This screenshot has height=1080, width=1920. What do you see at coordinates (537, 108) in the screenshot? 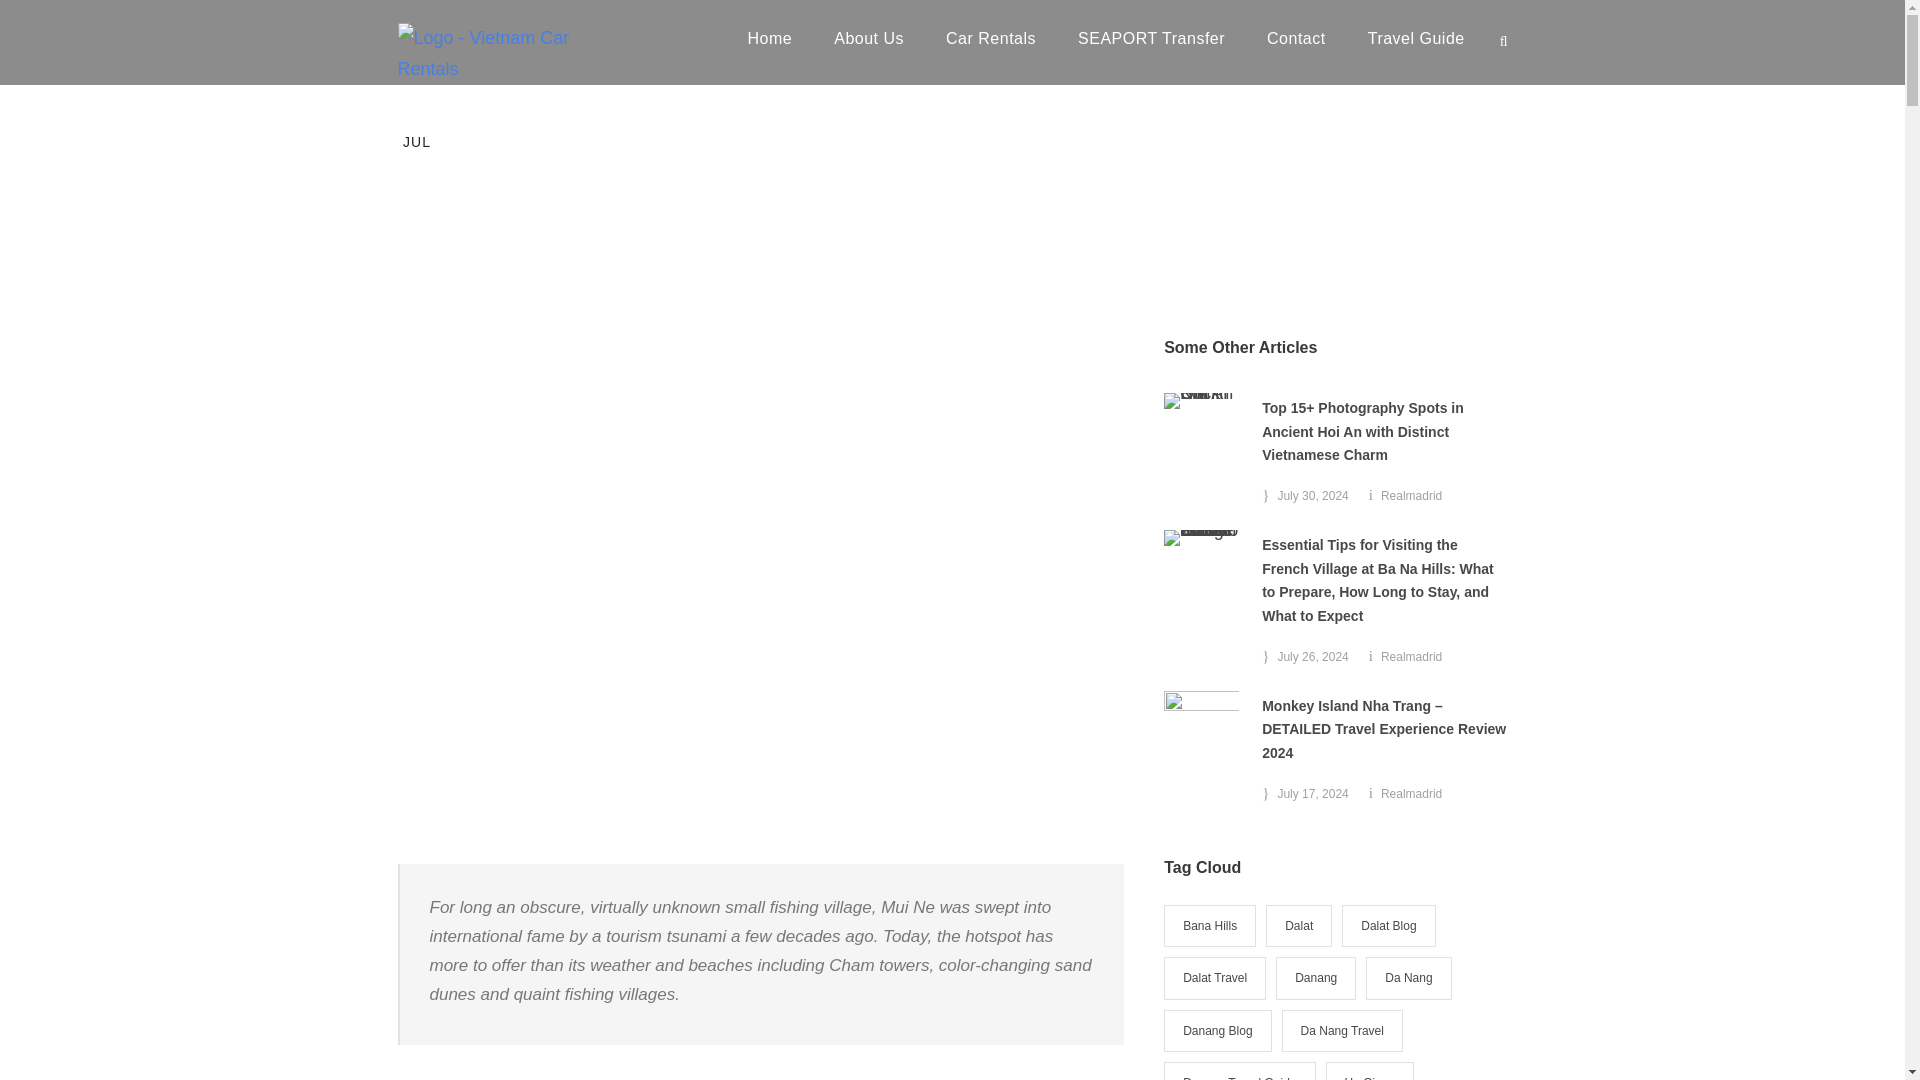
I see `Posts by Realmadrid` at bounding box center [537, 108].